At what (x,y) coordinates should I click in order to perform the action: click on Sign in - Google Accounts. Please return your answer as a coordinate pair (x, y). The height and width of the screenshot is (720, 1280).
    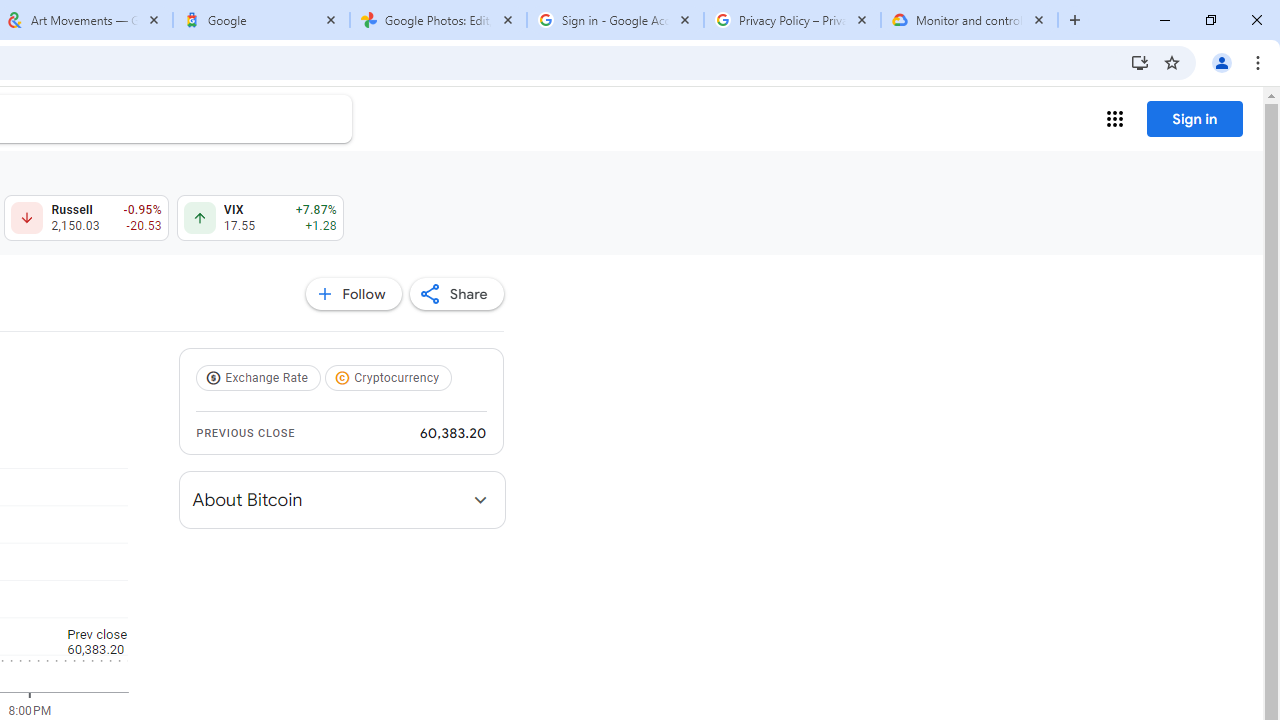
    Looking at the image, I should click on (615, 20).